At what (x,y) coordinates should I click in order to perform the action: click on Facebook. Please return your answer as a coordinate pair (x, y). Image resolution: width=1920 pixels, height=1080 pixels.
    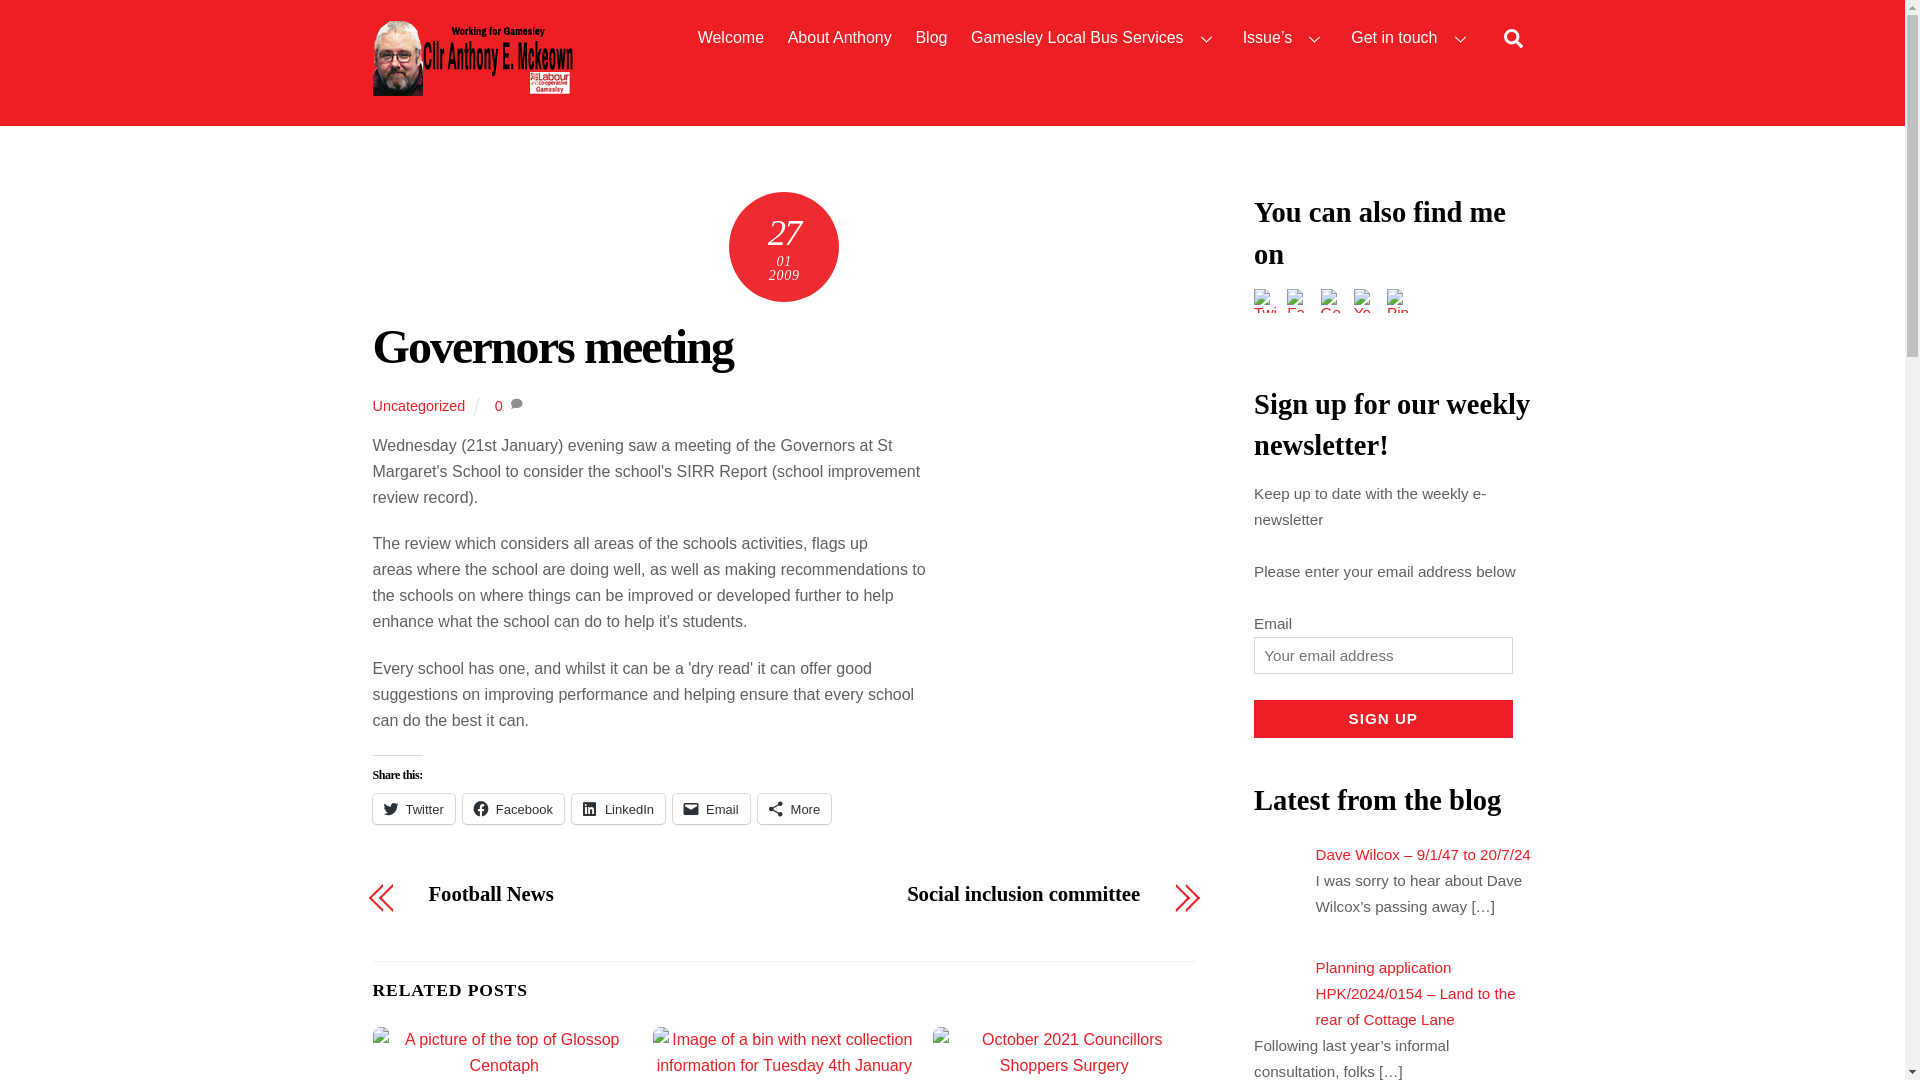
    Looking at the image, I should click on (513, 808).